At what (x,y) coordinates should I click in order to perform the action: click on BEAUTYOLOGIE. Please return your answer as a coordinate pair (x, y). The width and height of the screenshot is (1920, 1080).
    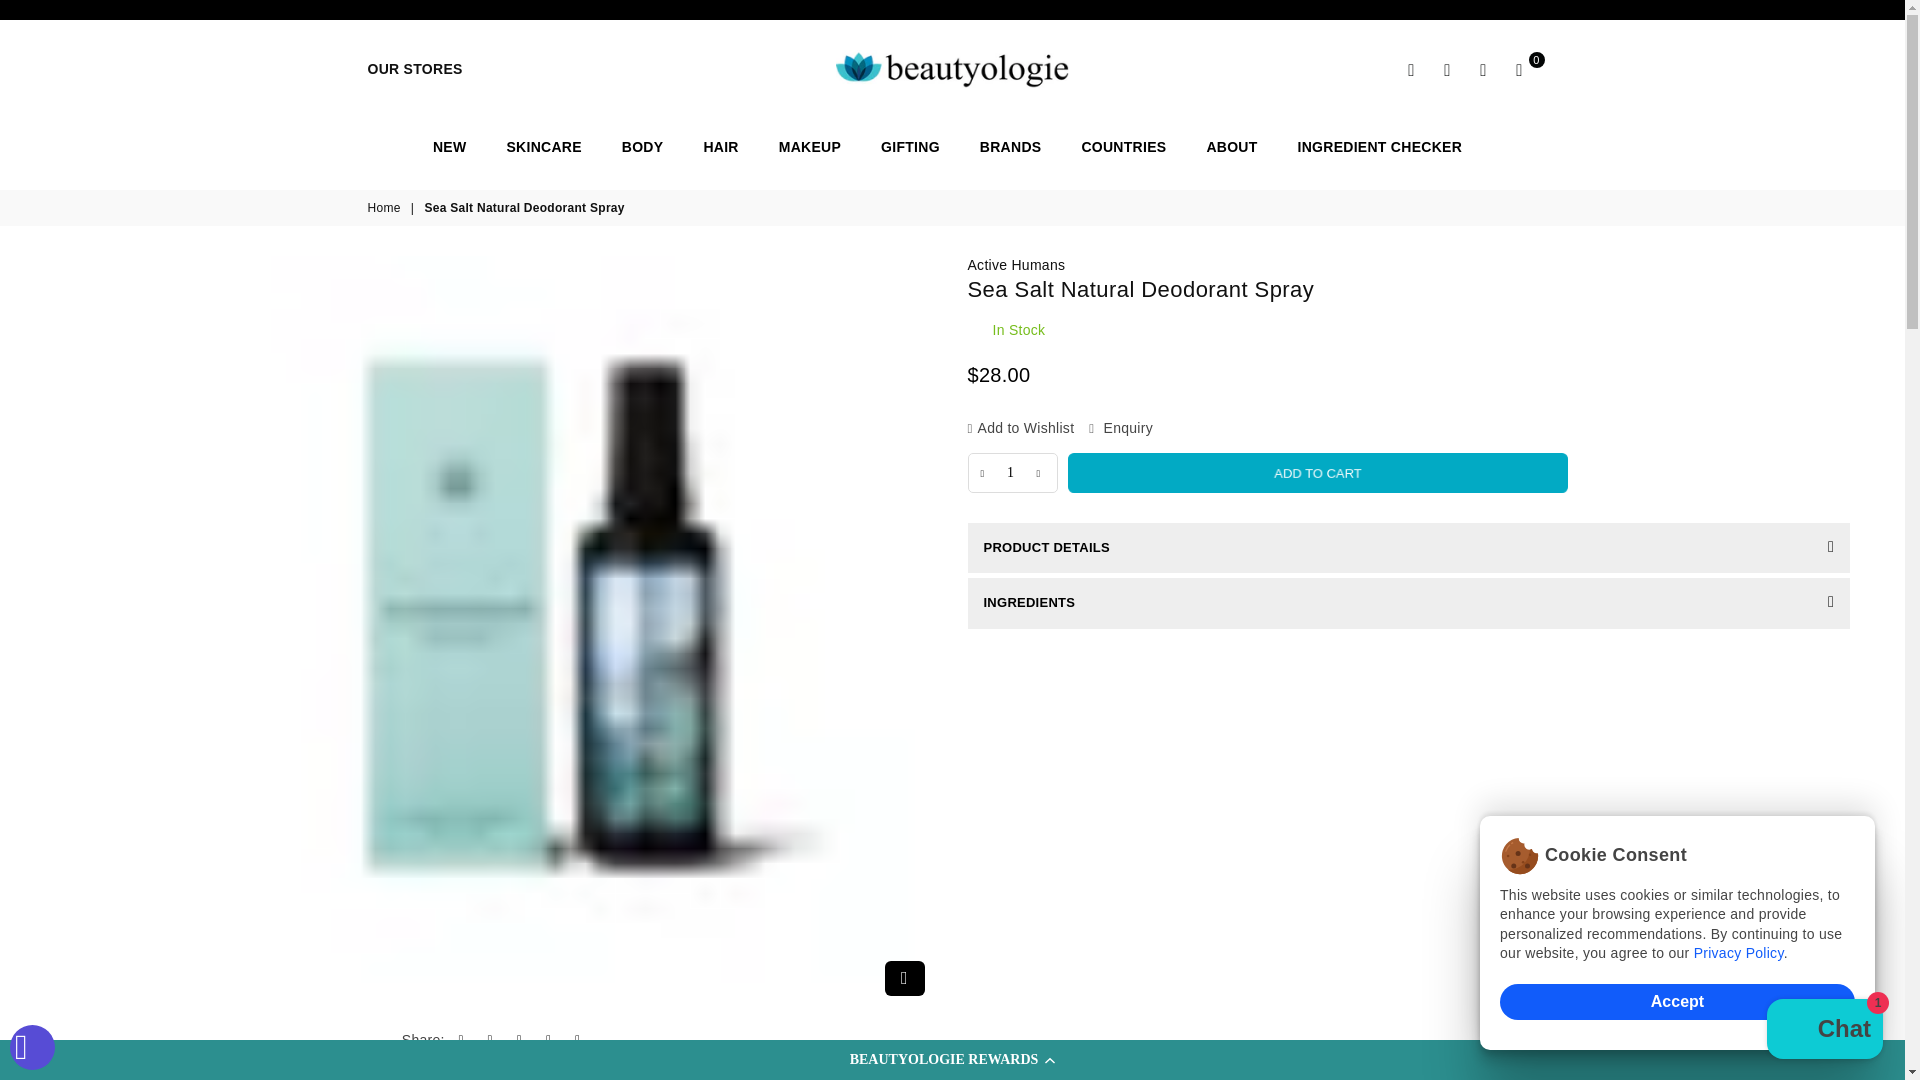
    Looking at the image, I should click on (952, 69).